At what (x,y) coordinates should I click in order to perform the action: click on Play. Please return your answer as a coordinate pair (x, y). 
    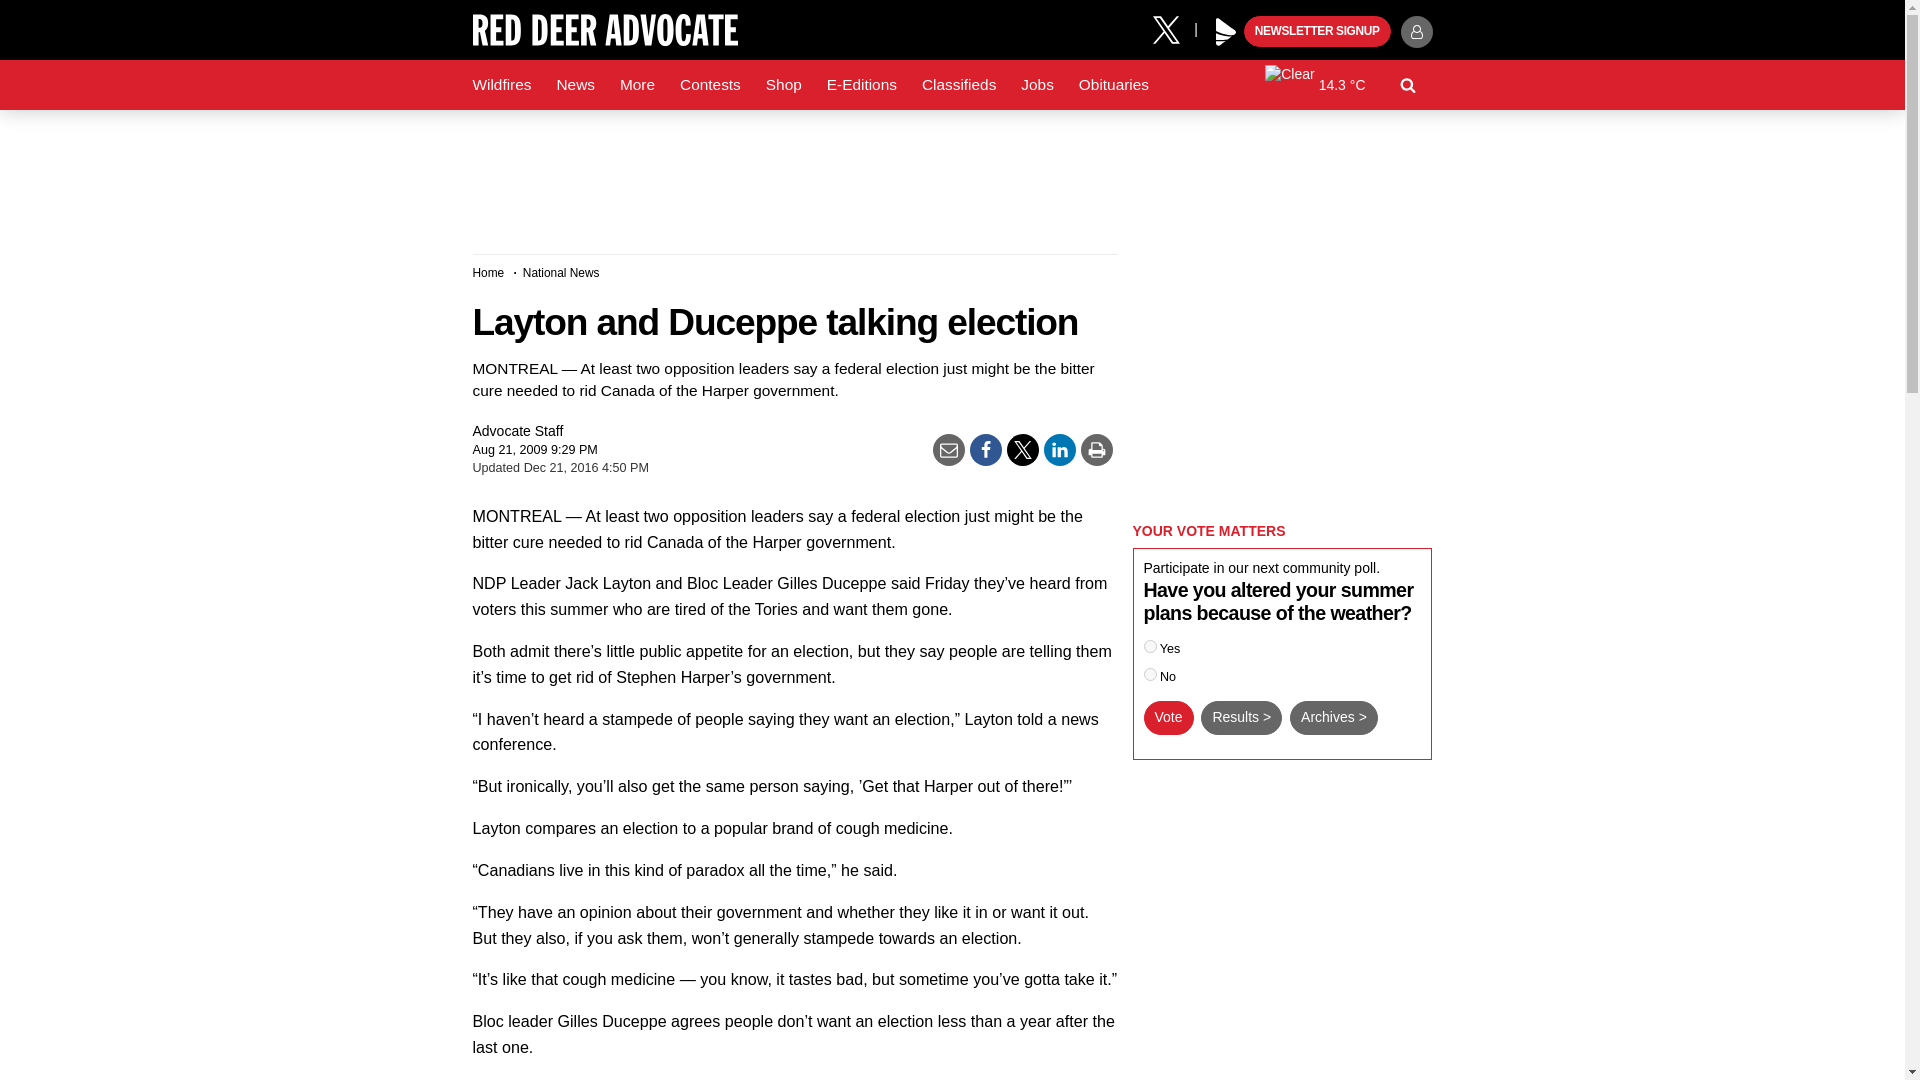
    Looking at the image, I should click on (1226, 32).